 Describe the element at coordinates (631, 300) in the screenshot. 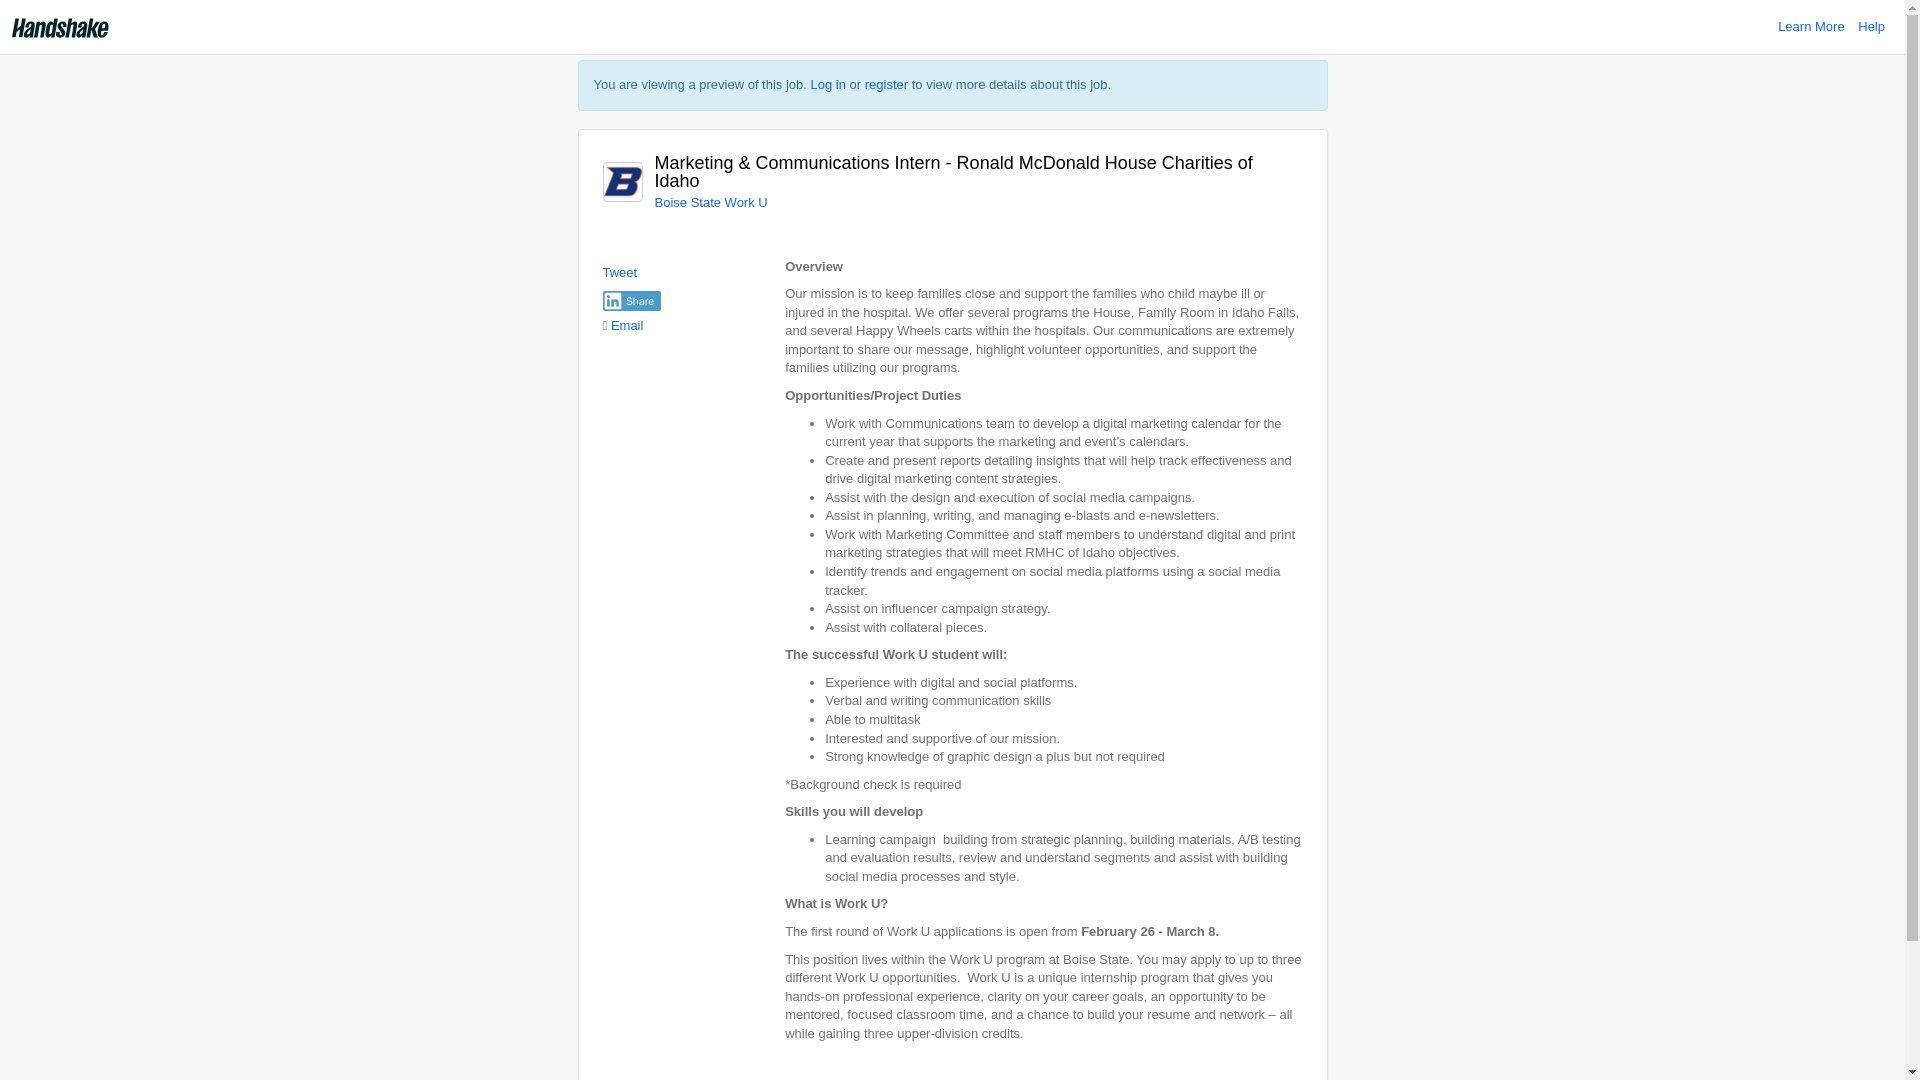

I see `Share` at that location.